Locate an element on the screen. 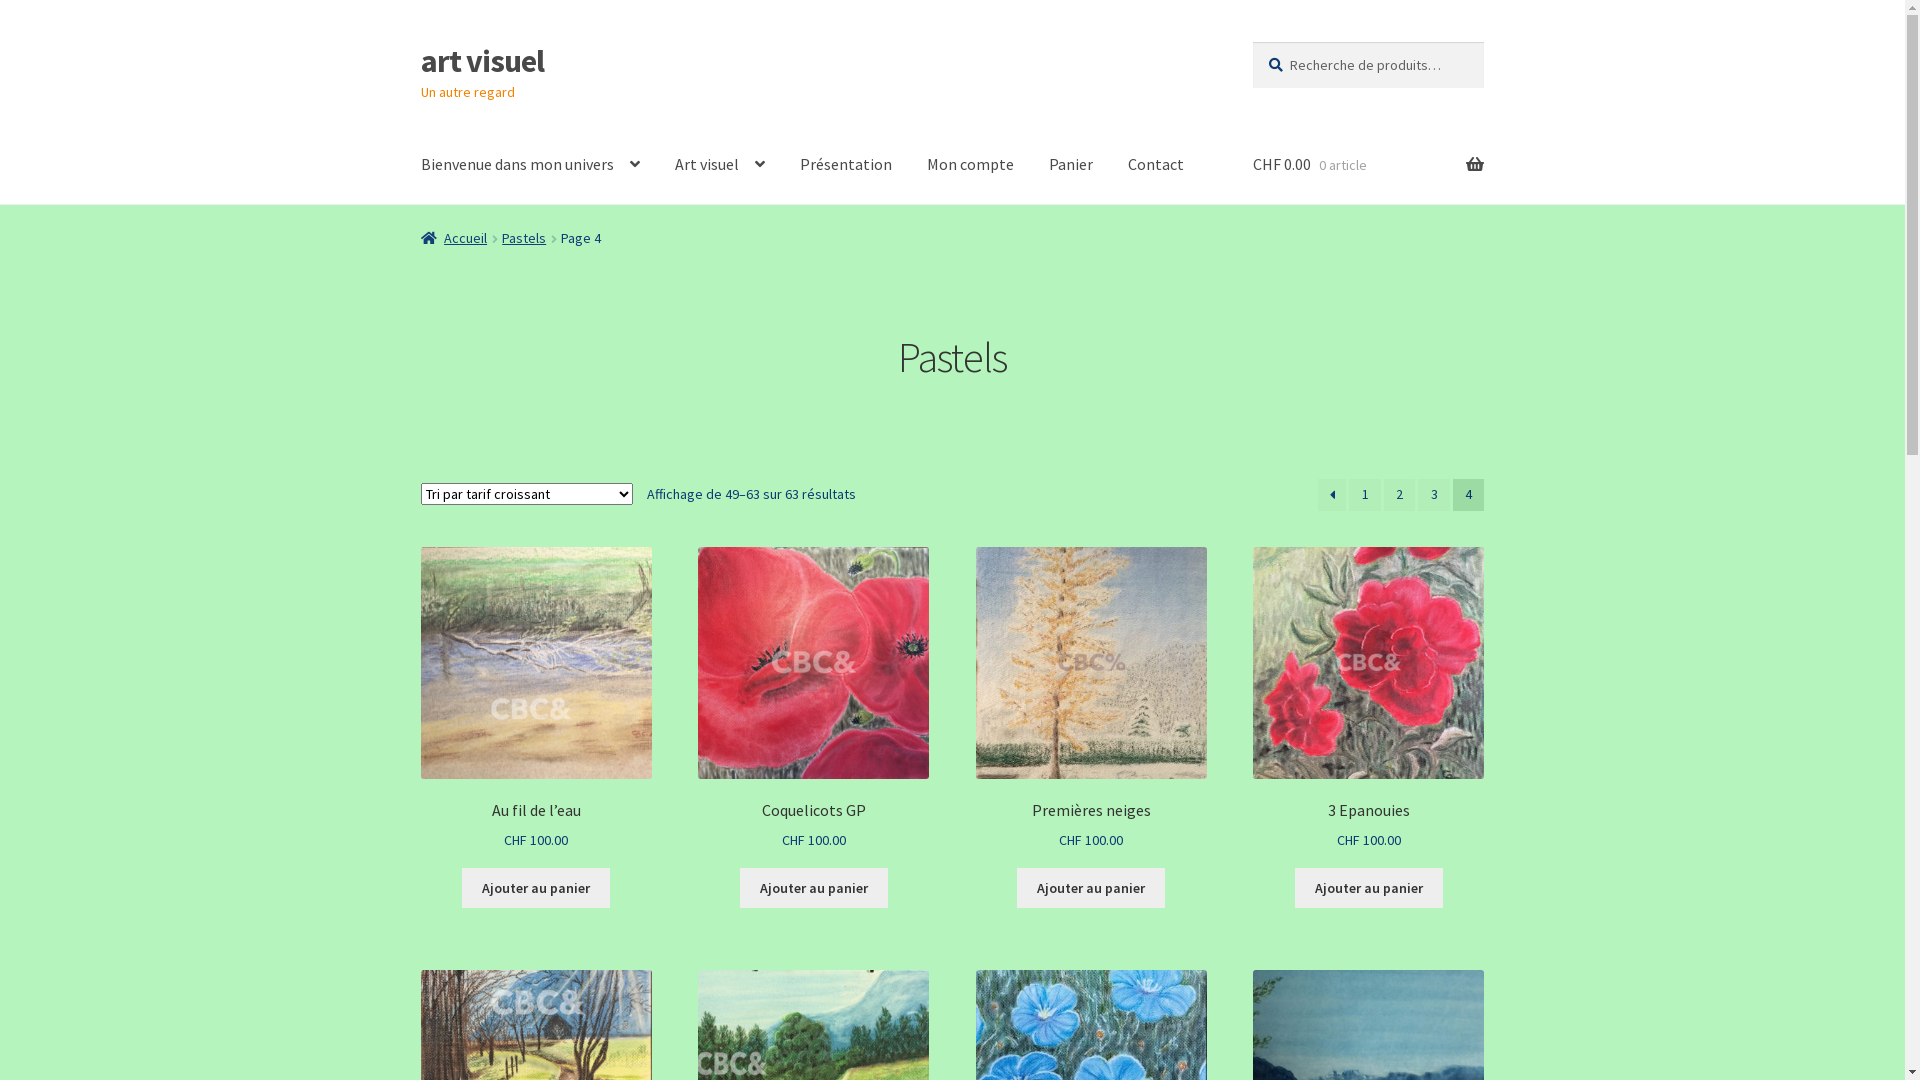 The height and width of the screenshot is (1080, 1920). Ajouter au panier is located at coordinates (536, 888).